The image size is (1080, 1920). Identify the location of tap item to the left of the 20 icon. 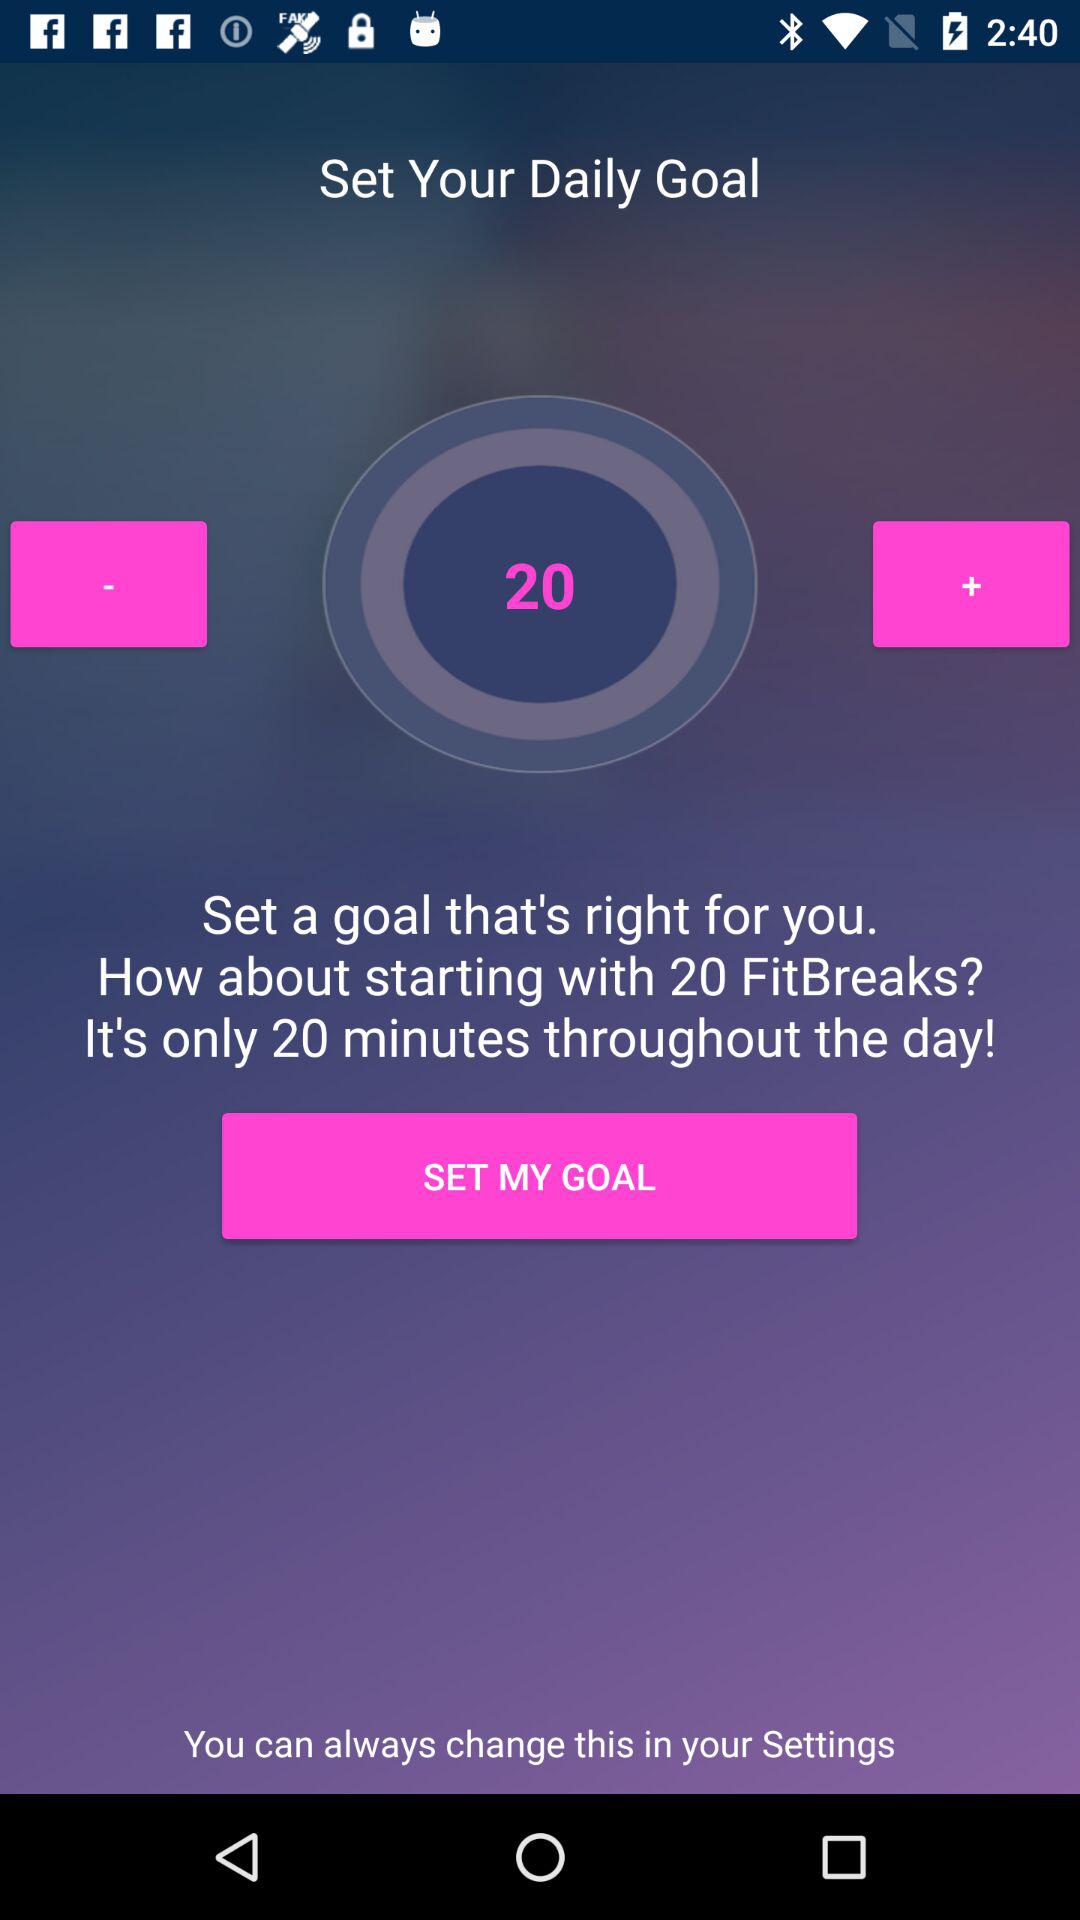
(108, 584).